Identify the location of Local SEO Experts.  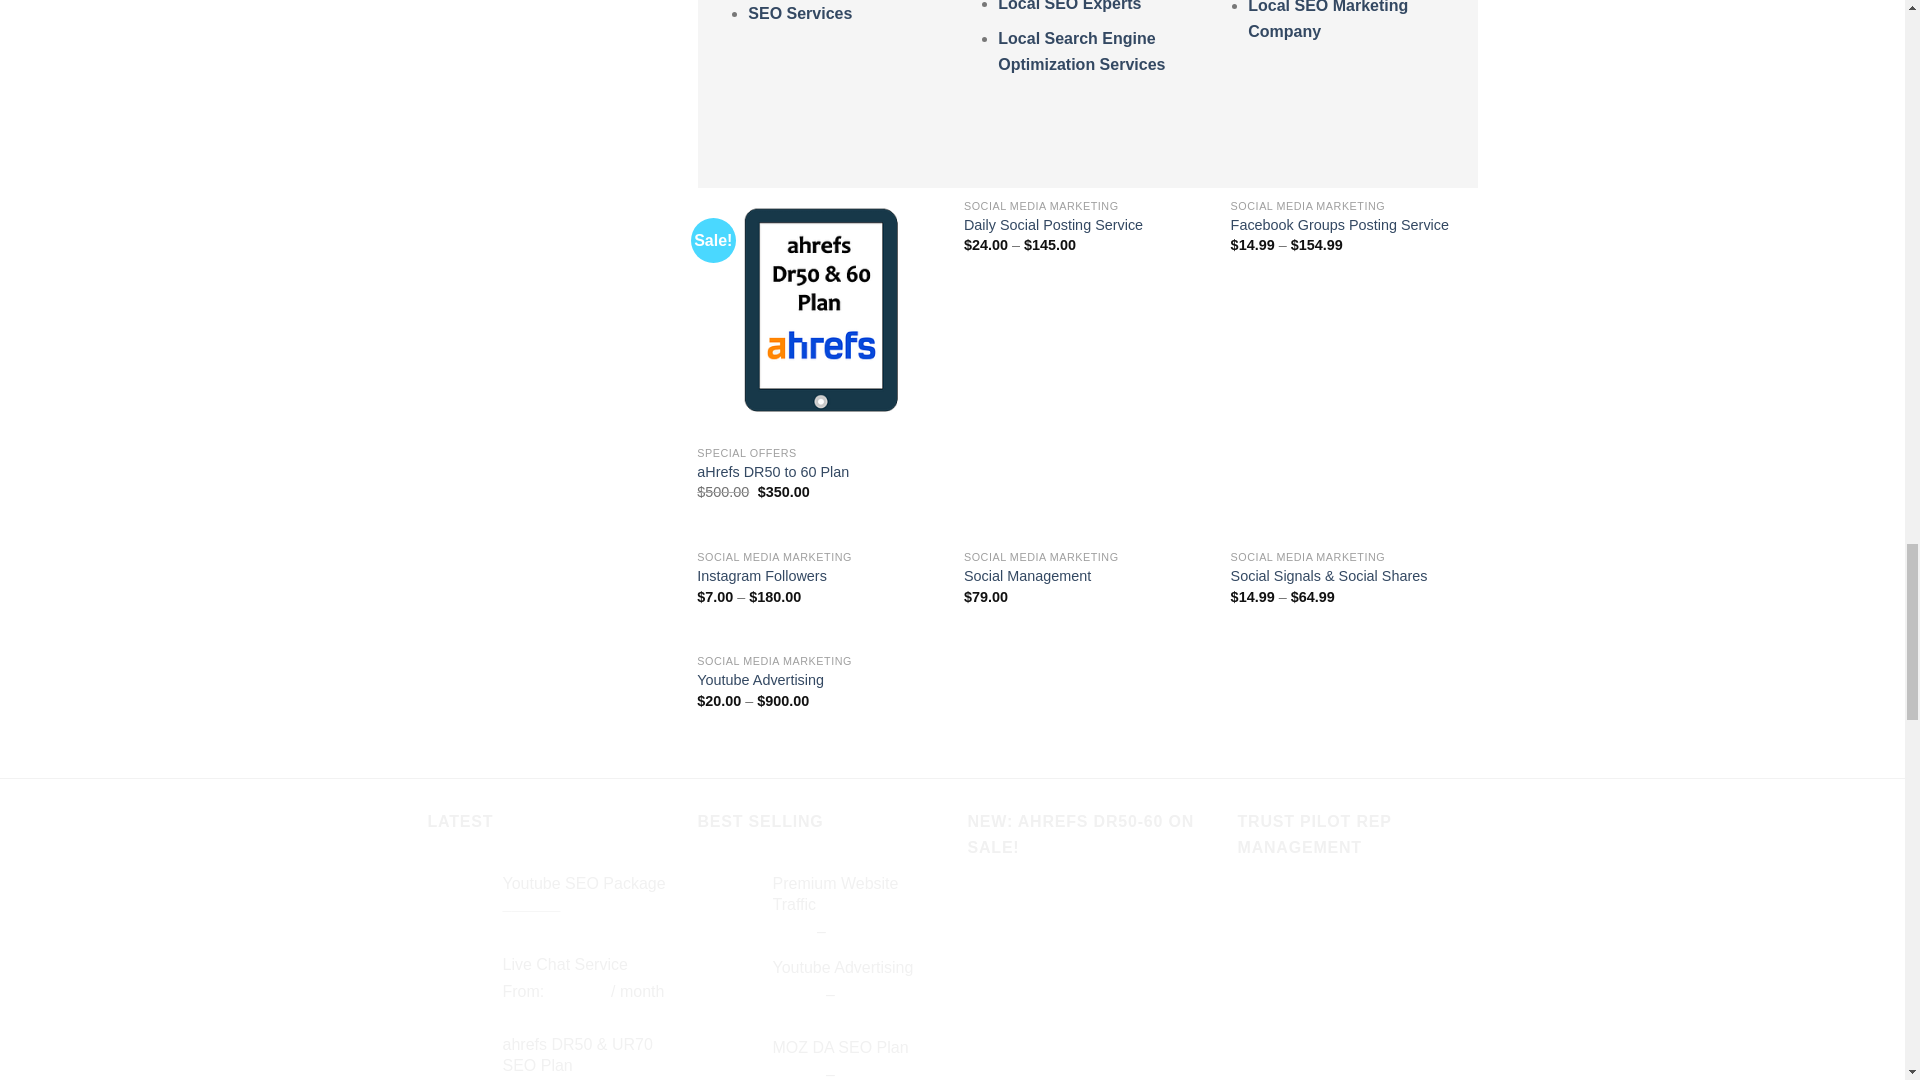
(1069, 6).